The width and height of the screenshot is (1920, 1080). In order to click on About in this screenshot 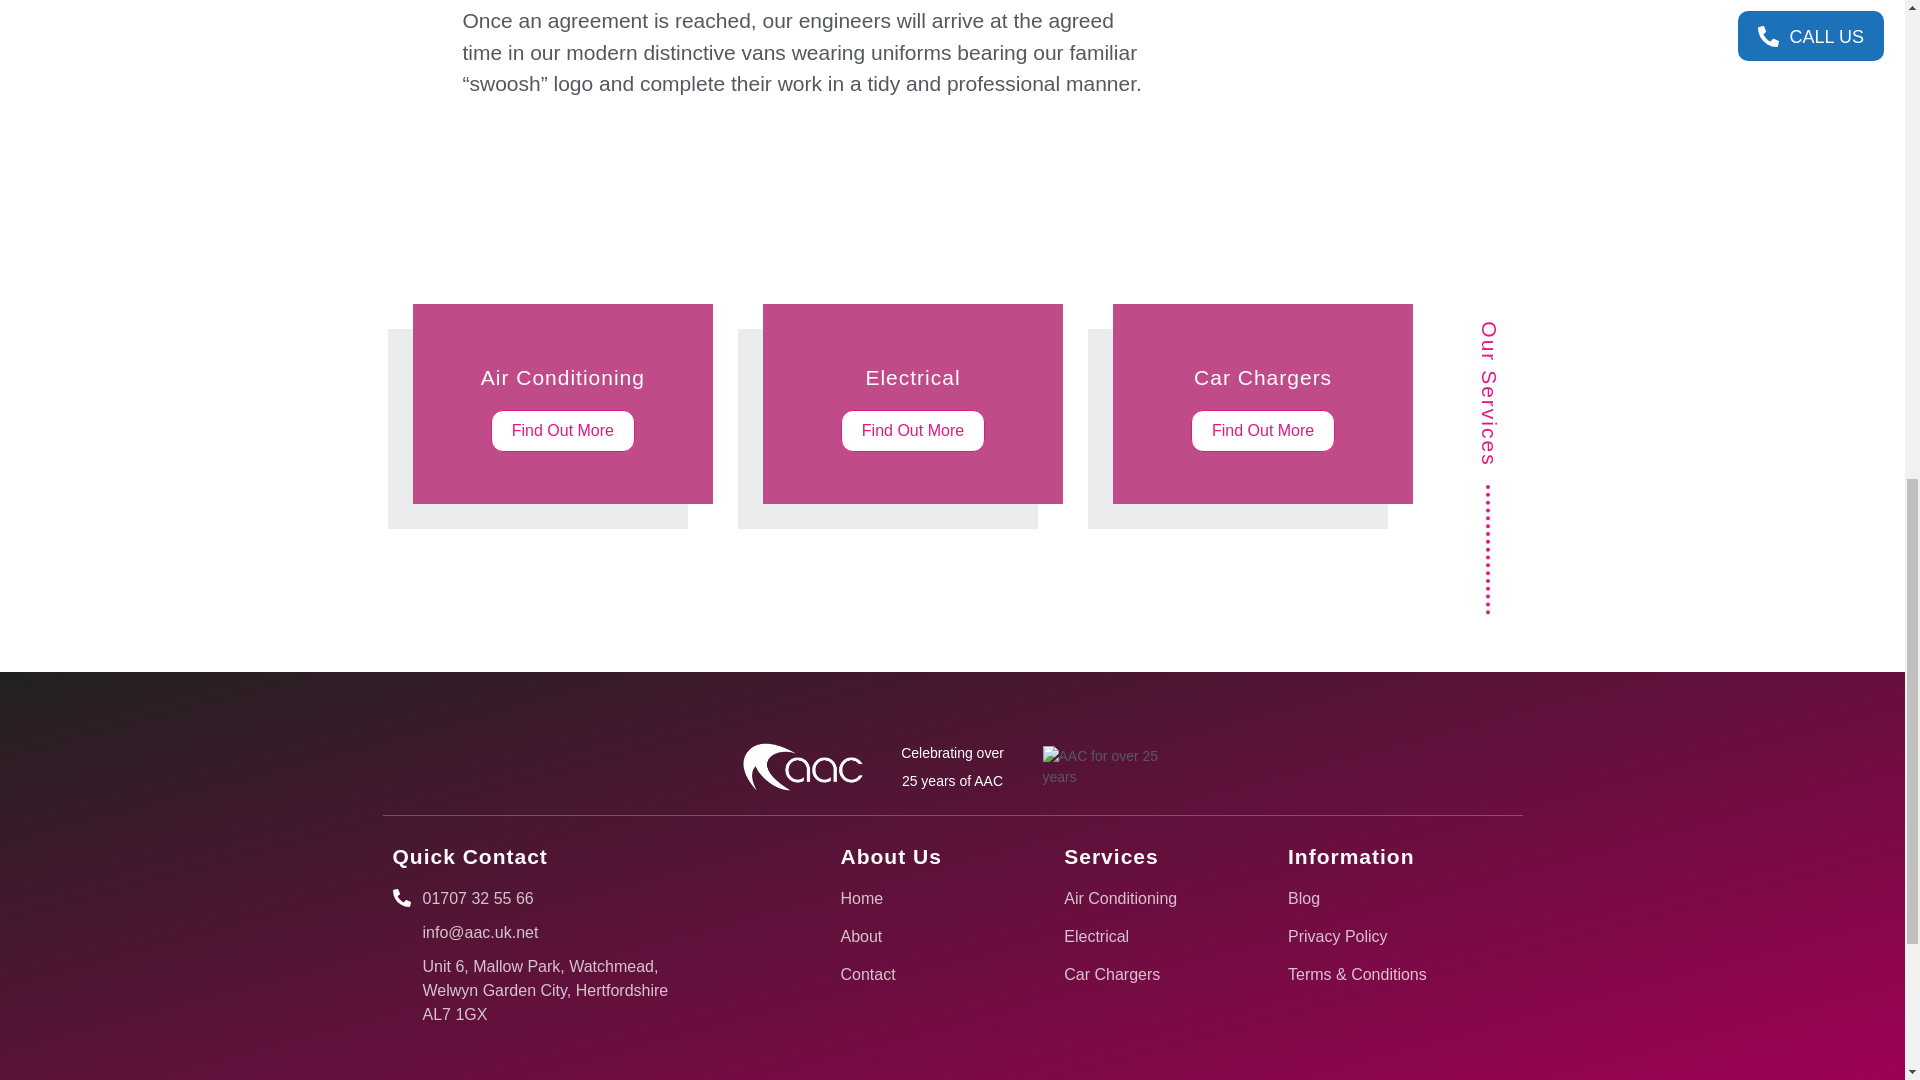, I will do `click(918, 898)`.